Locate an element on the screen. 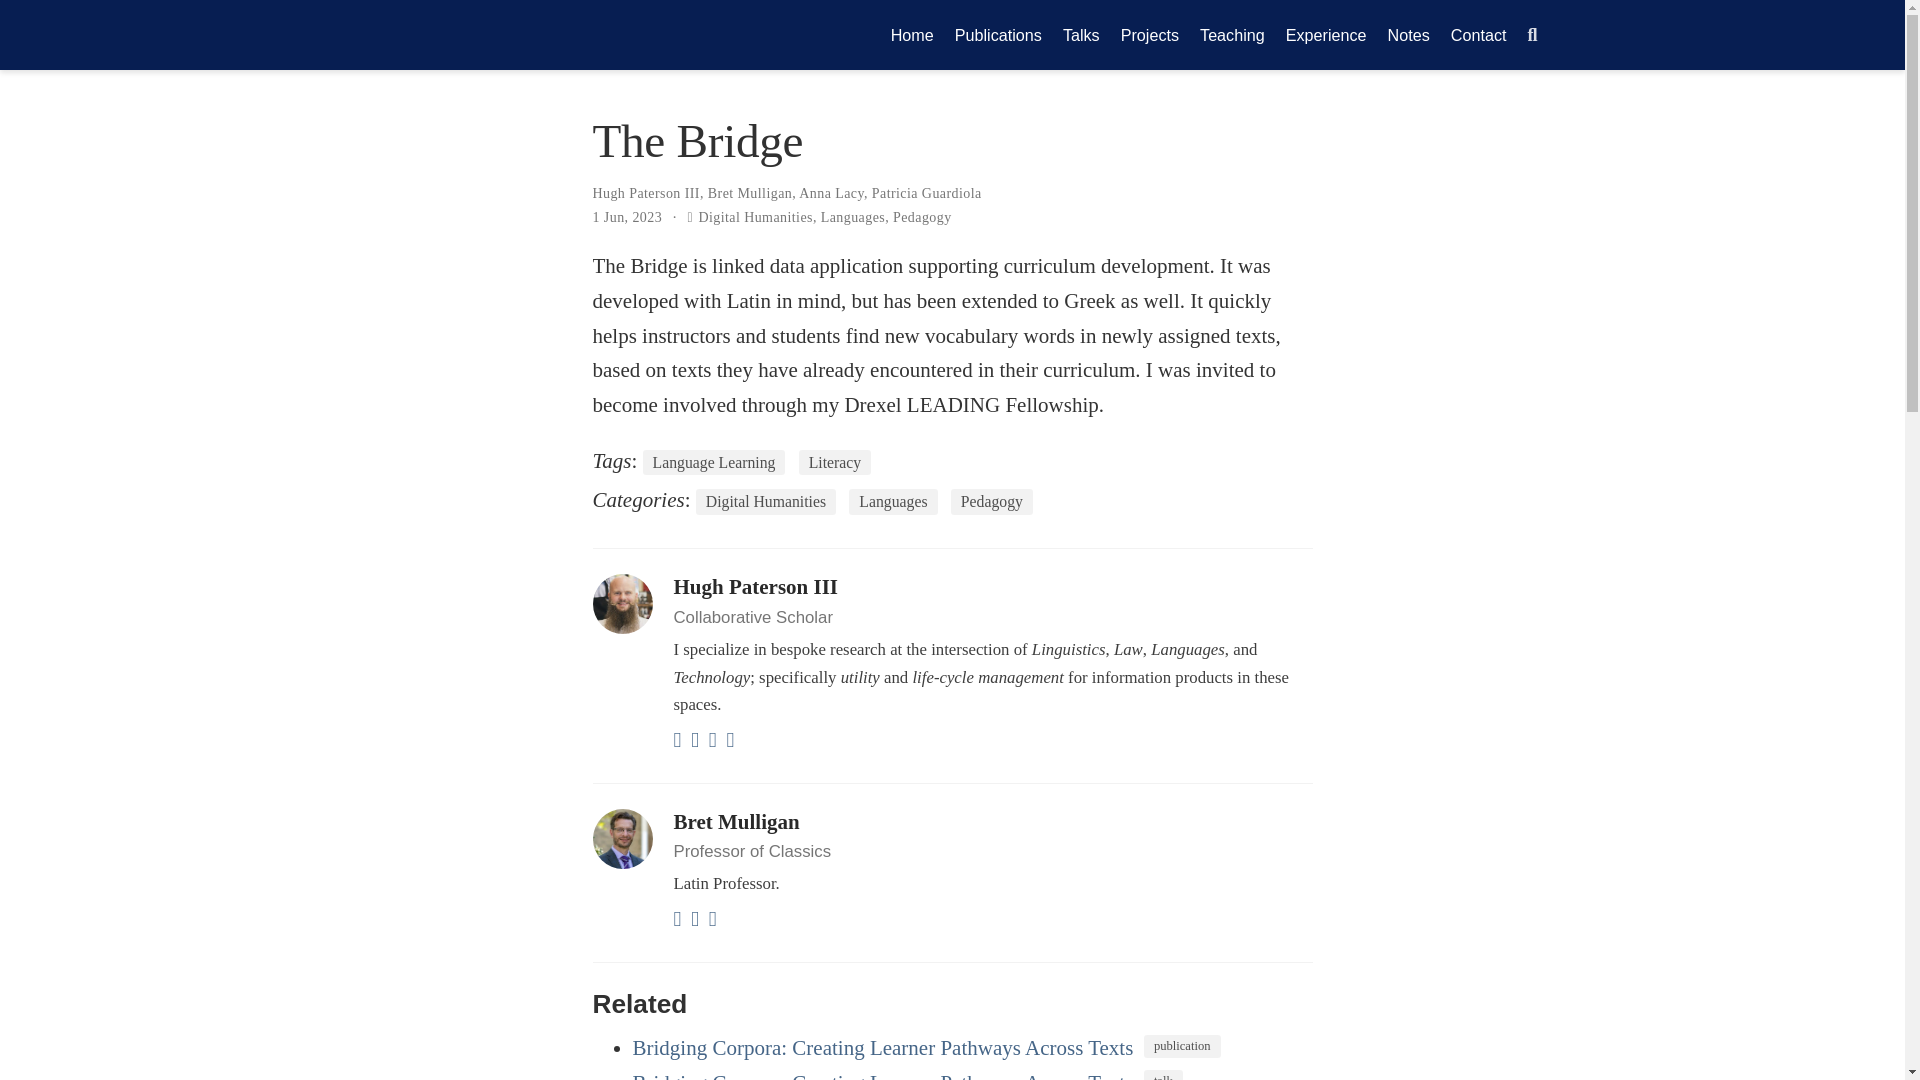 Image resolution: width=1920 pixels, height=1080 pixels. Bridging Corpora: Creating Learner Pathways Across Texts is located at coordinates (882, 1047).